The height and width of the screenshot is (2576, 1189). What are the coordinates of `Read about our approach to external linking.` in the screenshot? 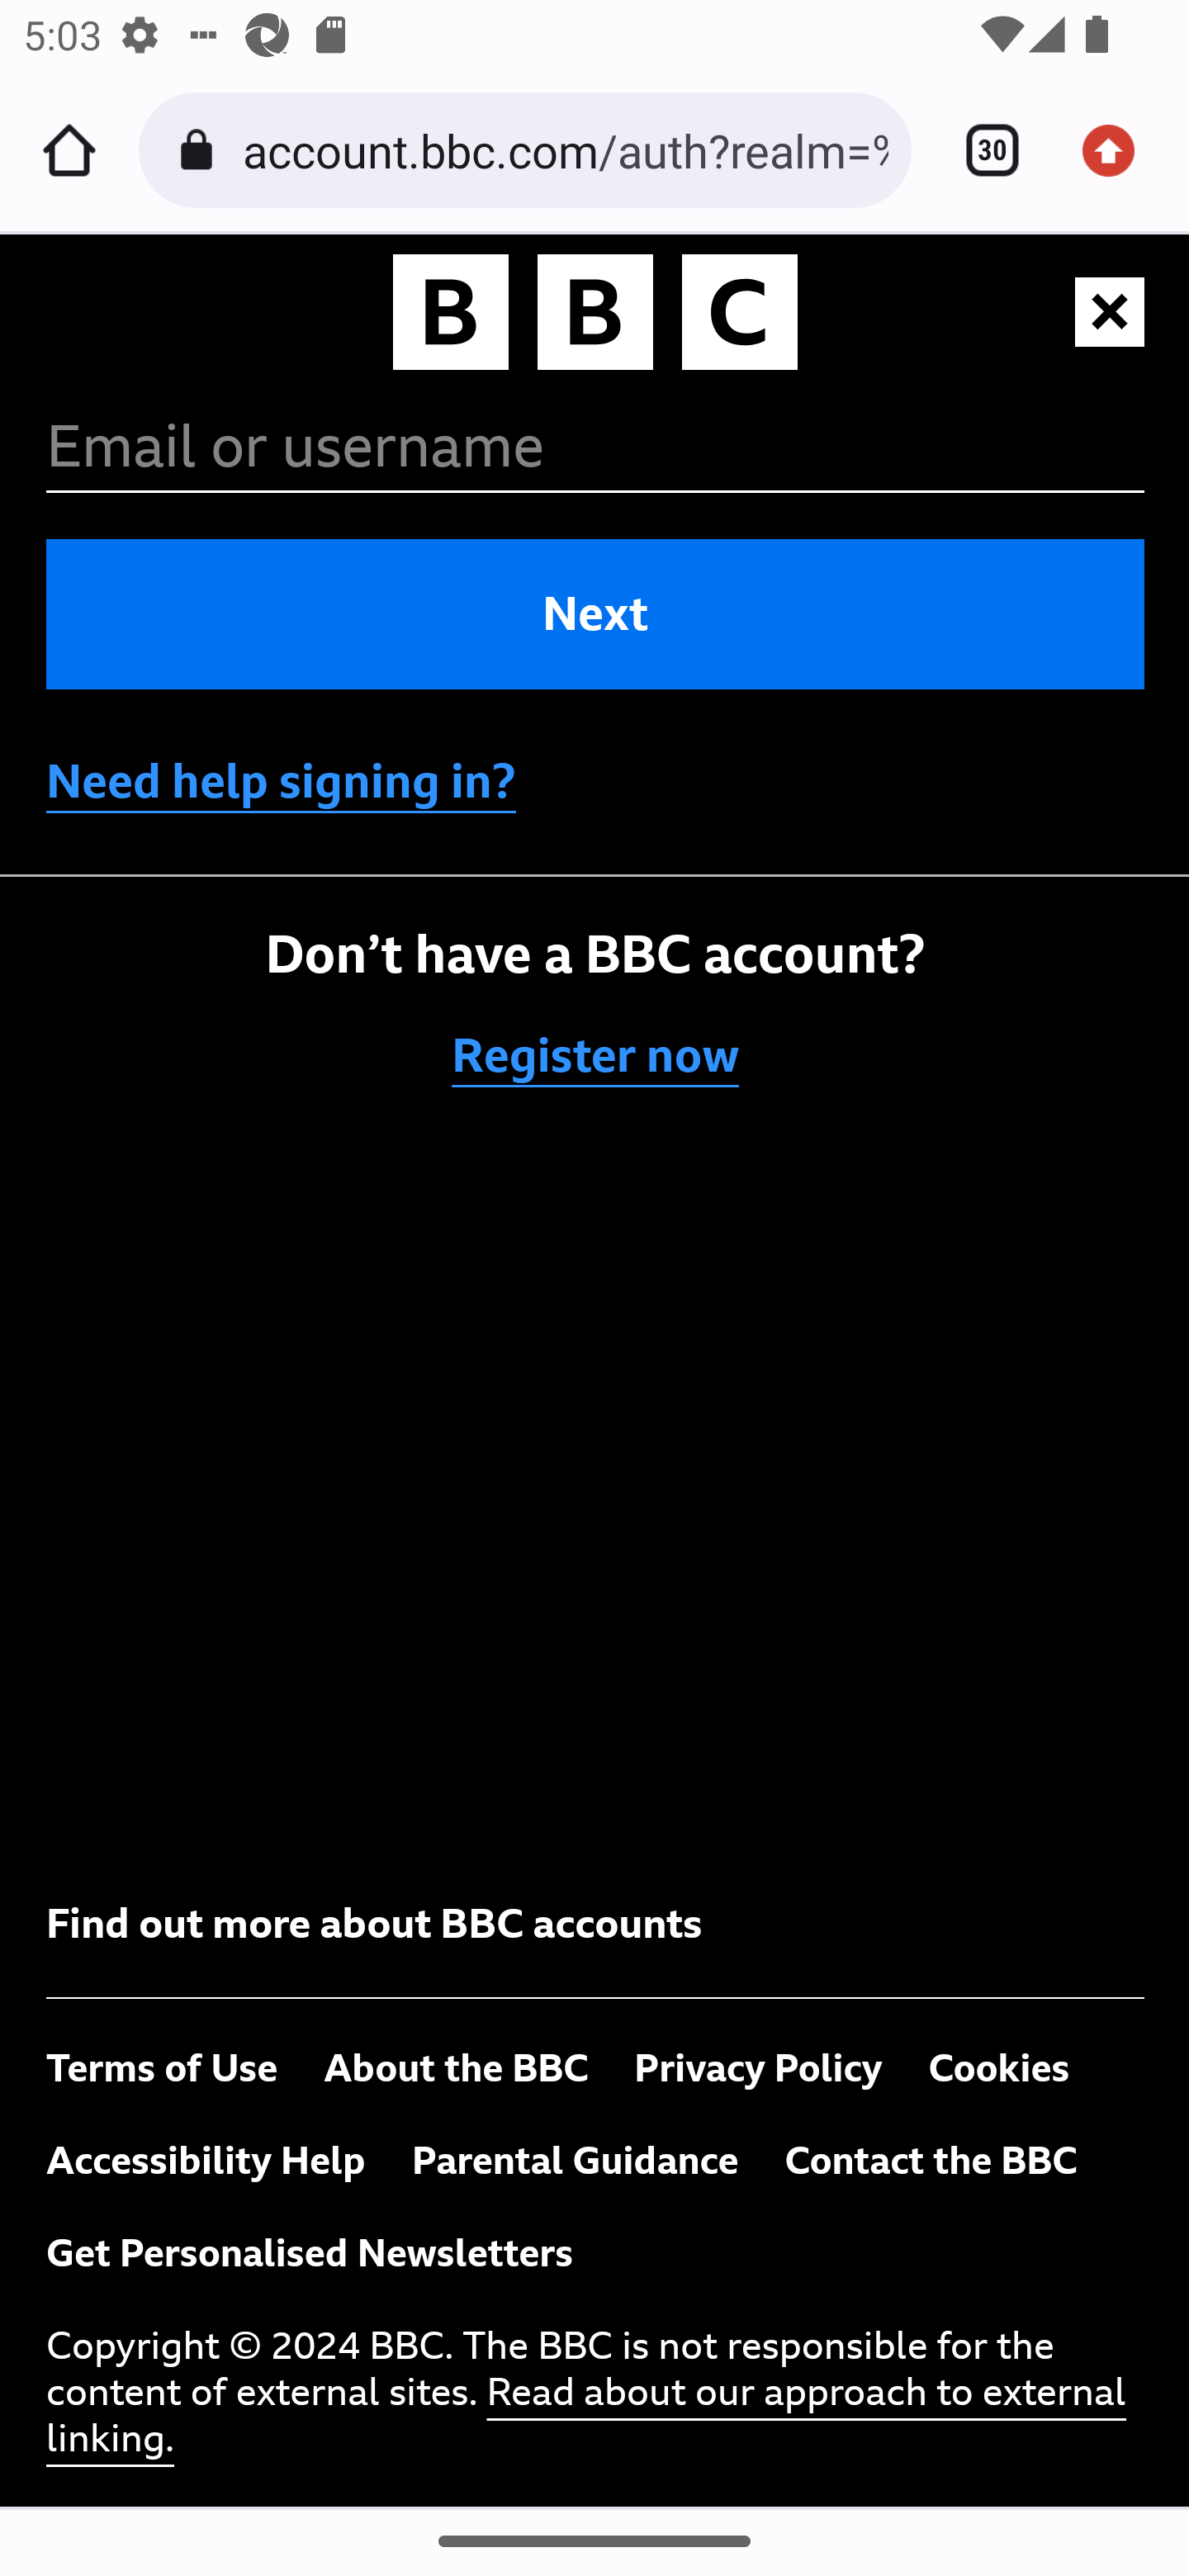 It's located at (586, 2416).